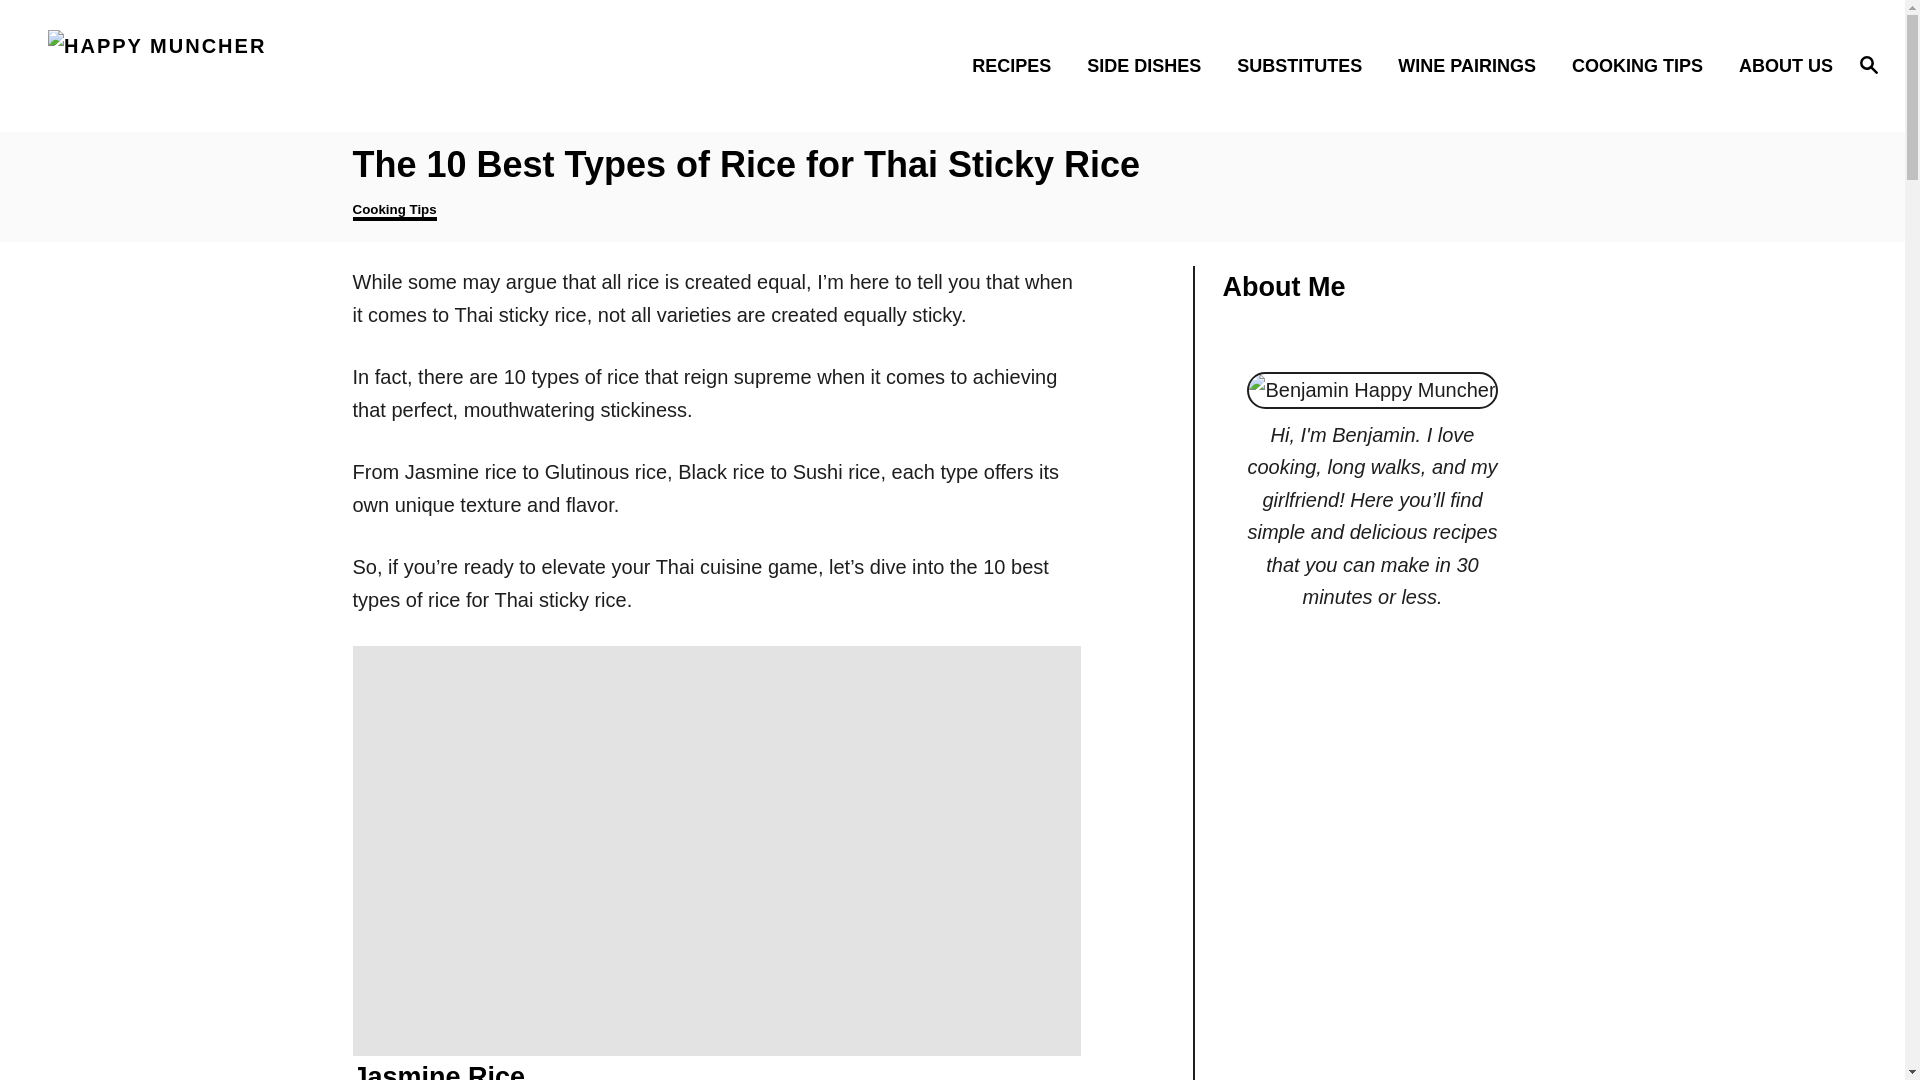  I want to click on Happy Muncher, so click(270, 66).